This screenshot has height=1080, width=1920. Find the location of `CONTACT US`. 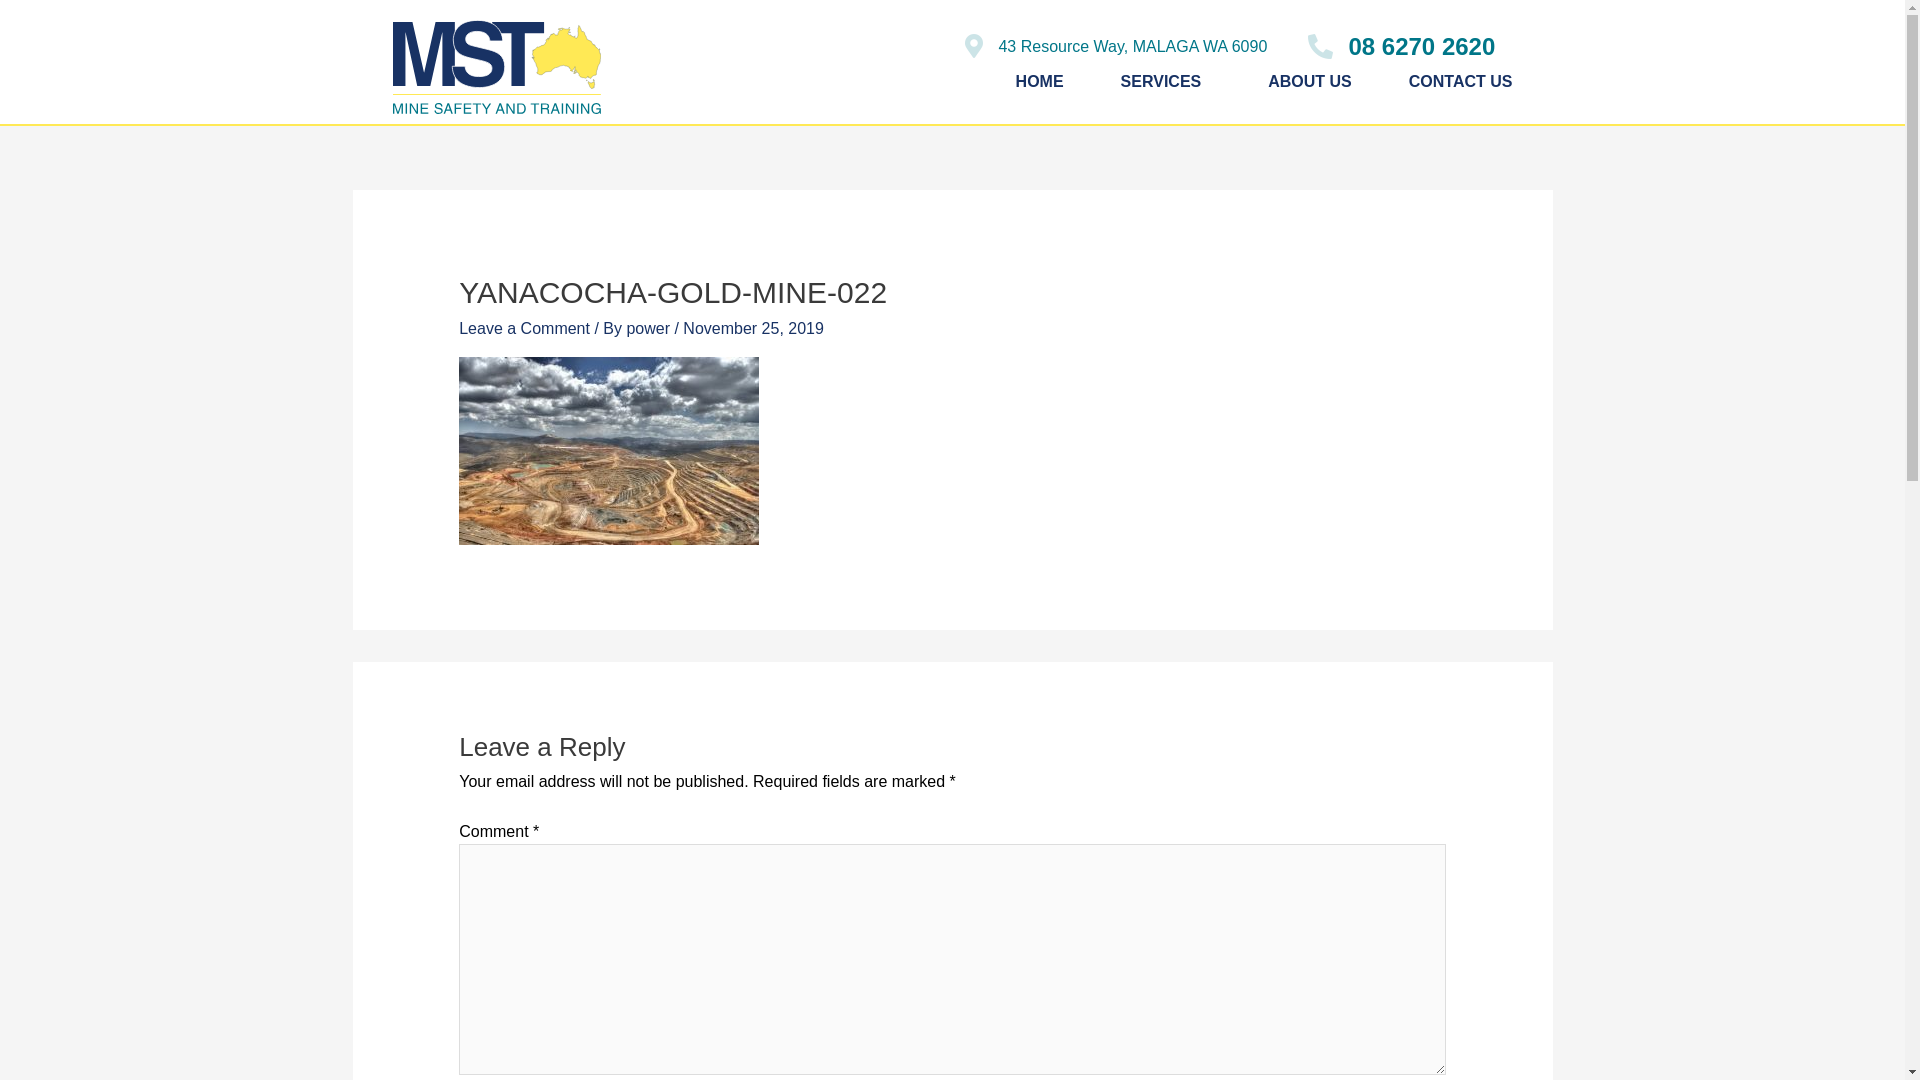

CONTACT US is located at coordinates (1461, 82).